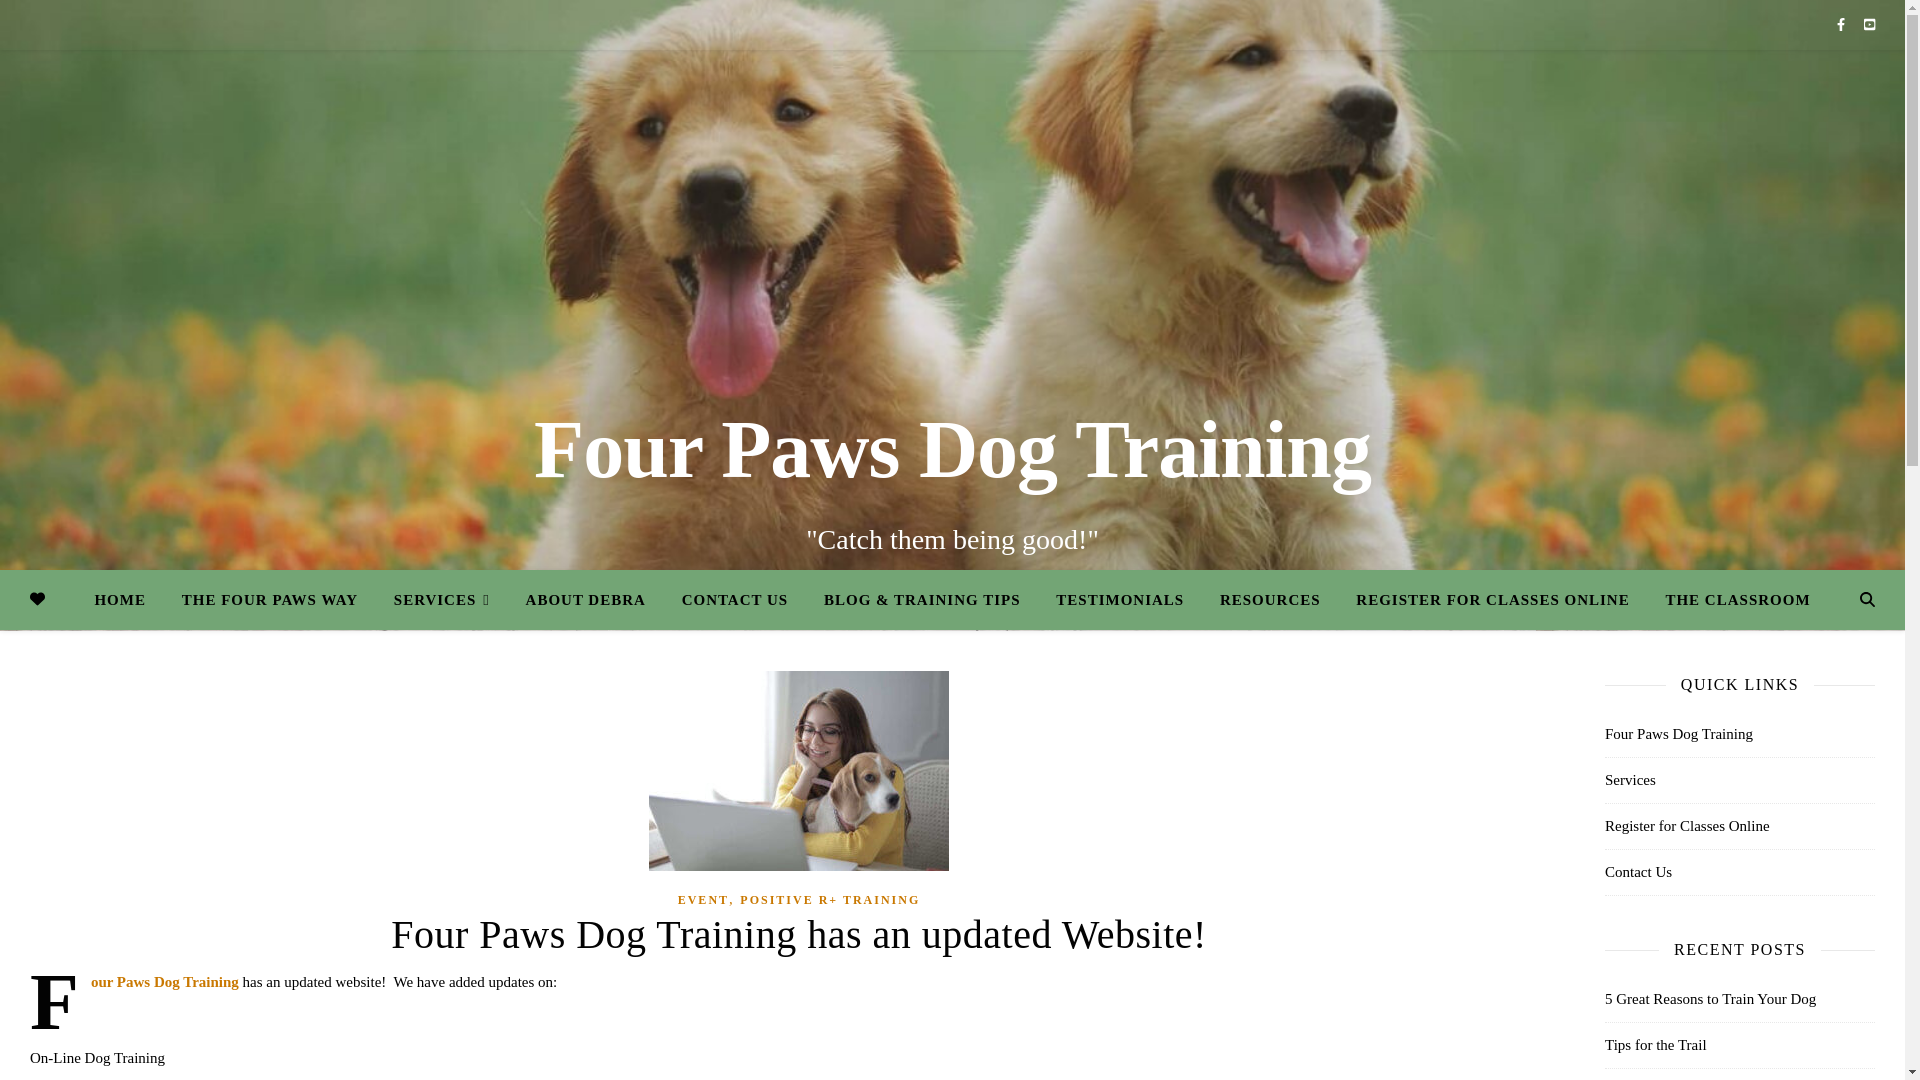 The image size is (1920, 1080). Describe the element at coordinates (952, 449) in the screenshot. I see `Four Paws Dog Training` at that location.